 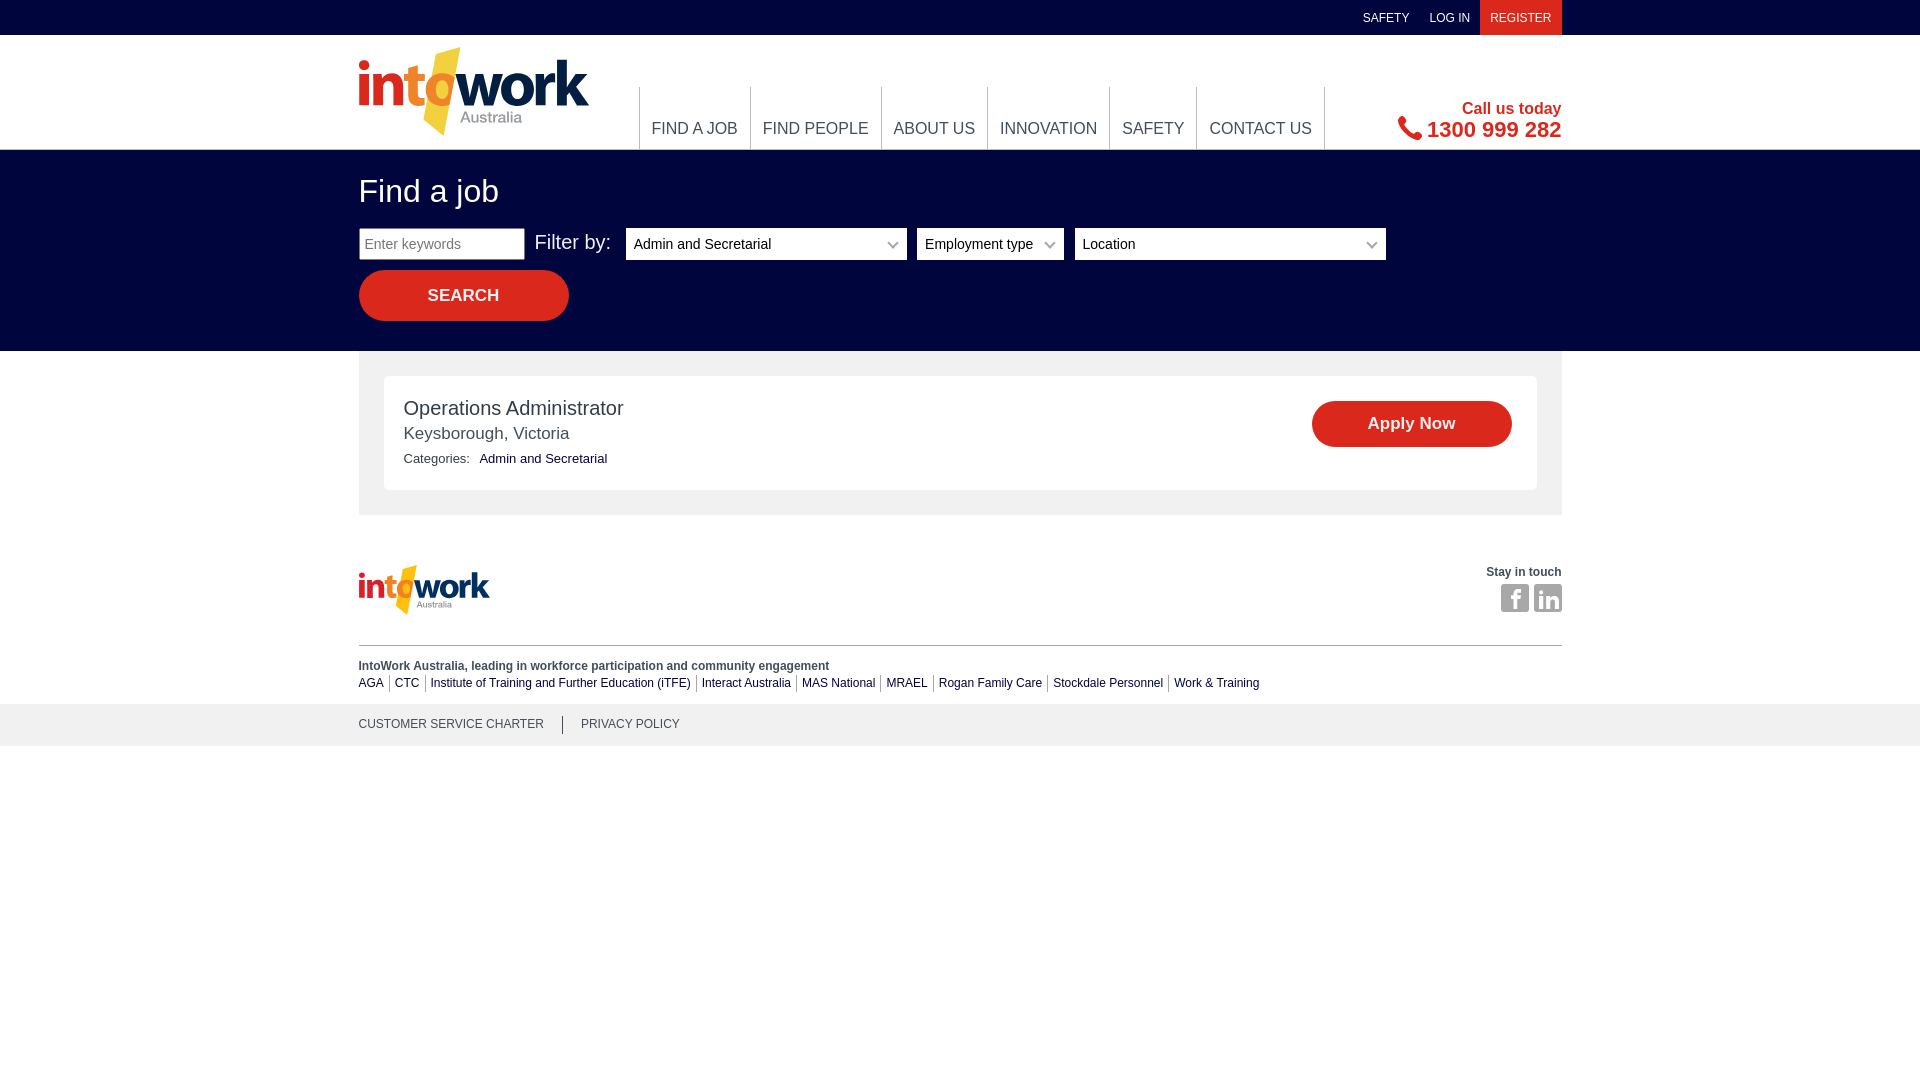 What do you see at coordinates (695, 118) in the screenshot?
I see `FIND A JOB` at bounding box center [695, 118].